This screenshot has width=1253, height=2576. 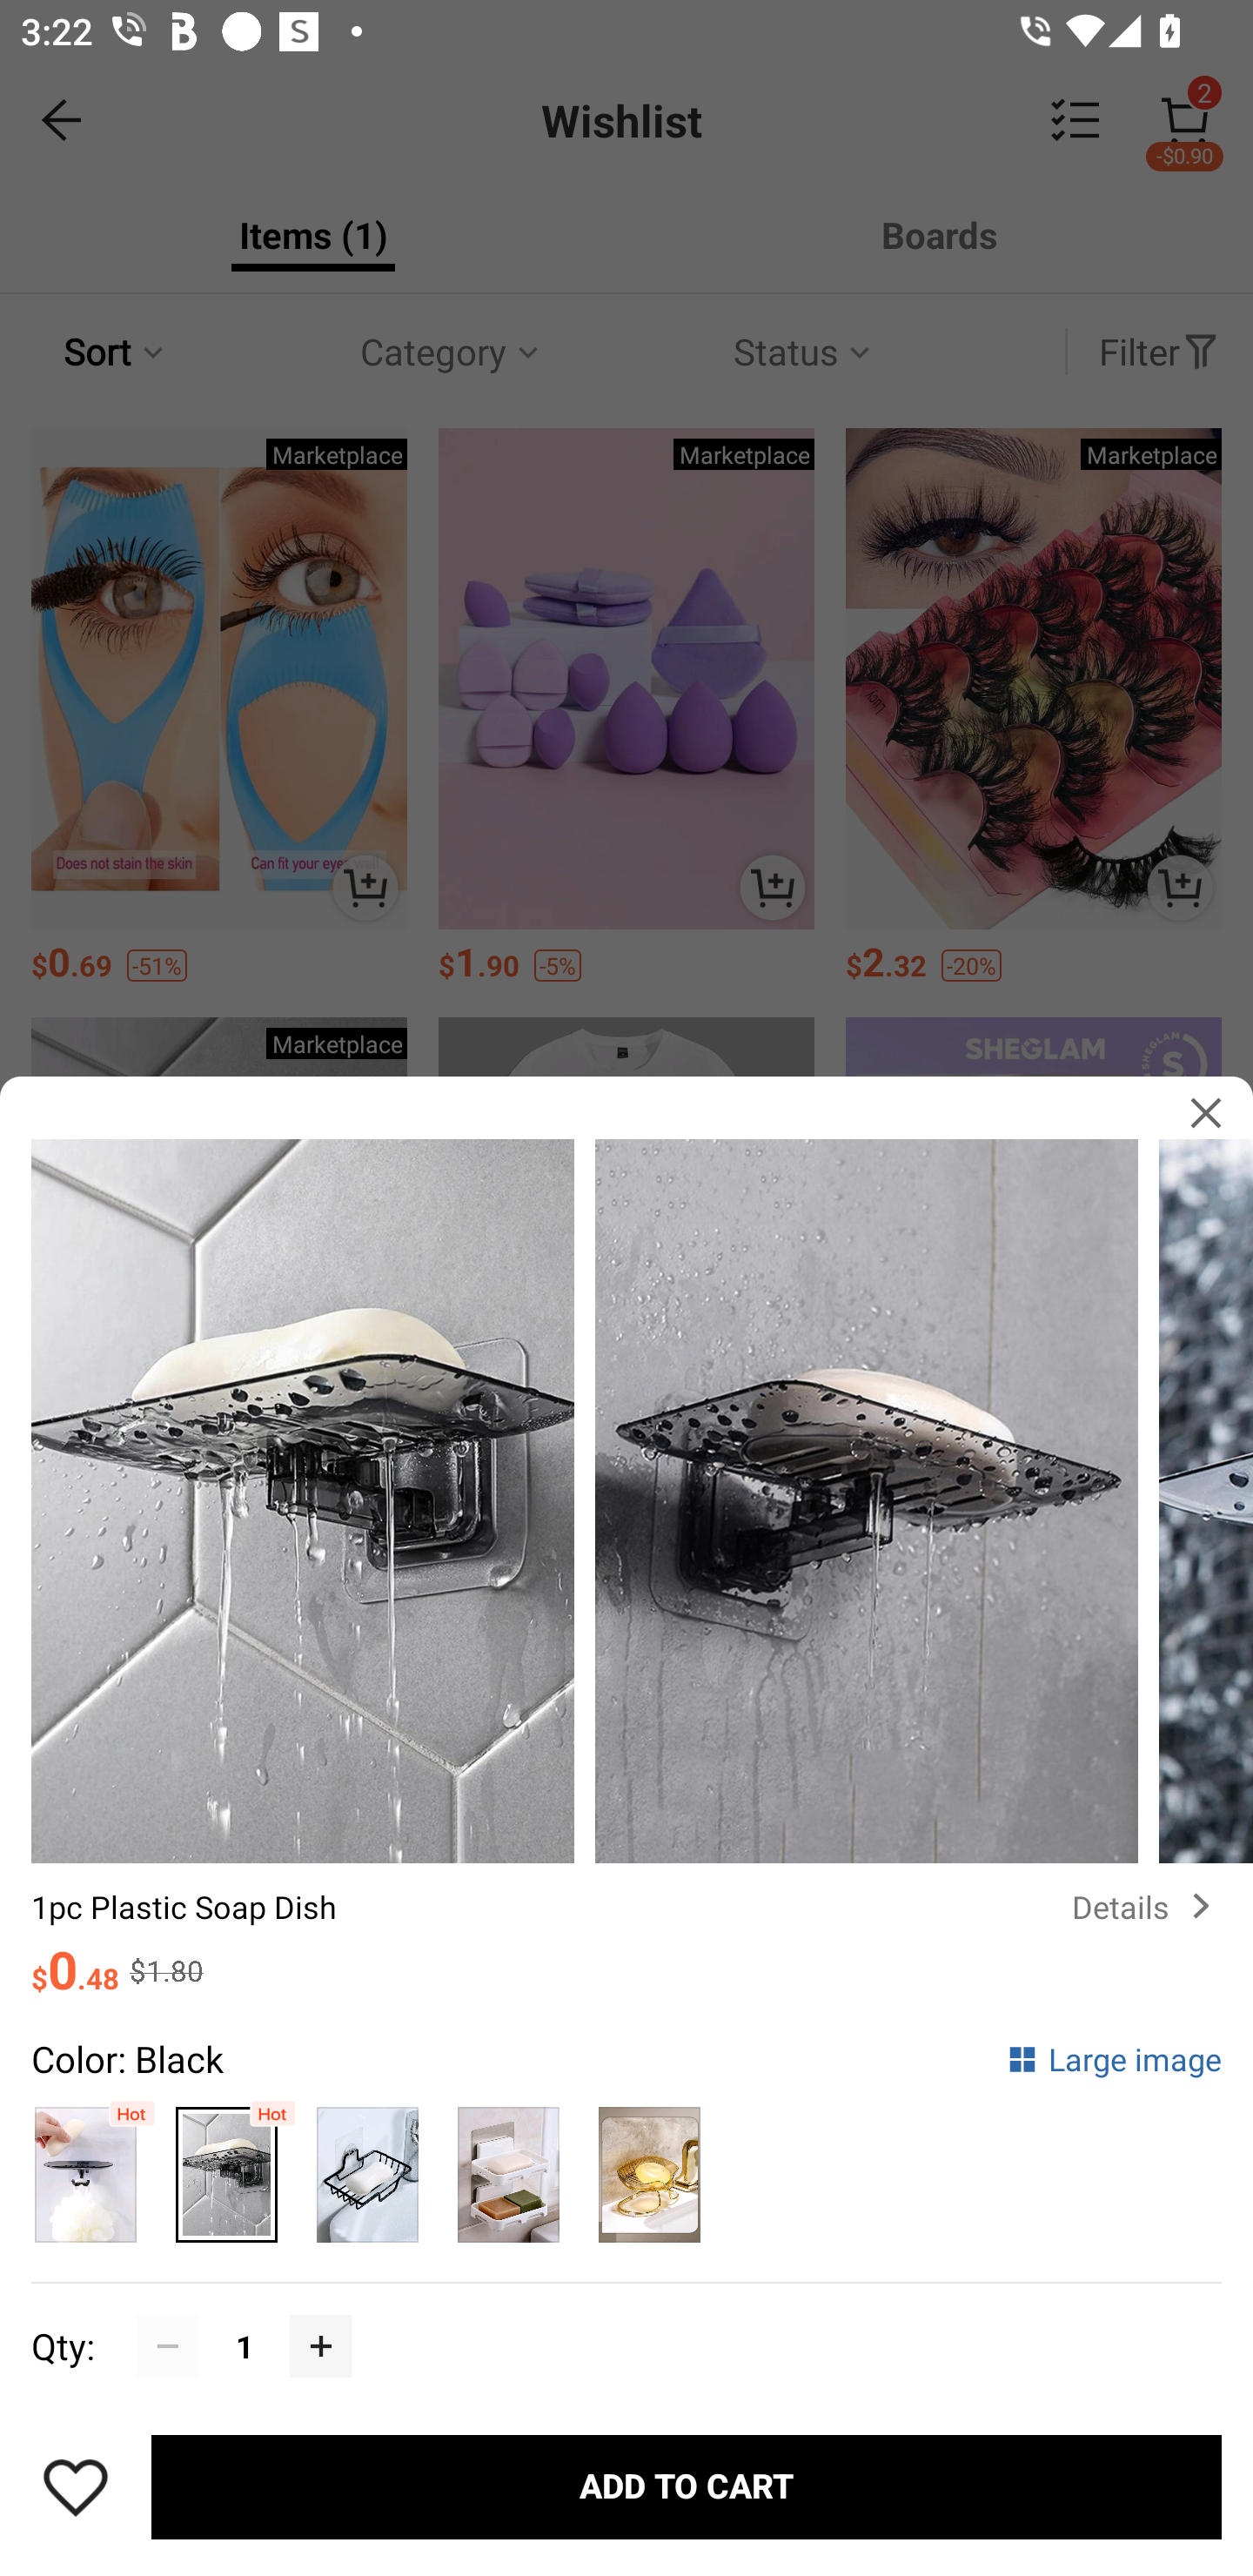 What do you see at coordinates (649, 2167) in the screenshot?
I see `Gold` at bounding box center [649, 2167].